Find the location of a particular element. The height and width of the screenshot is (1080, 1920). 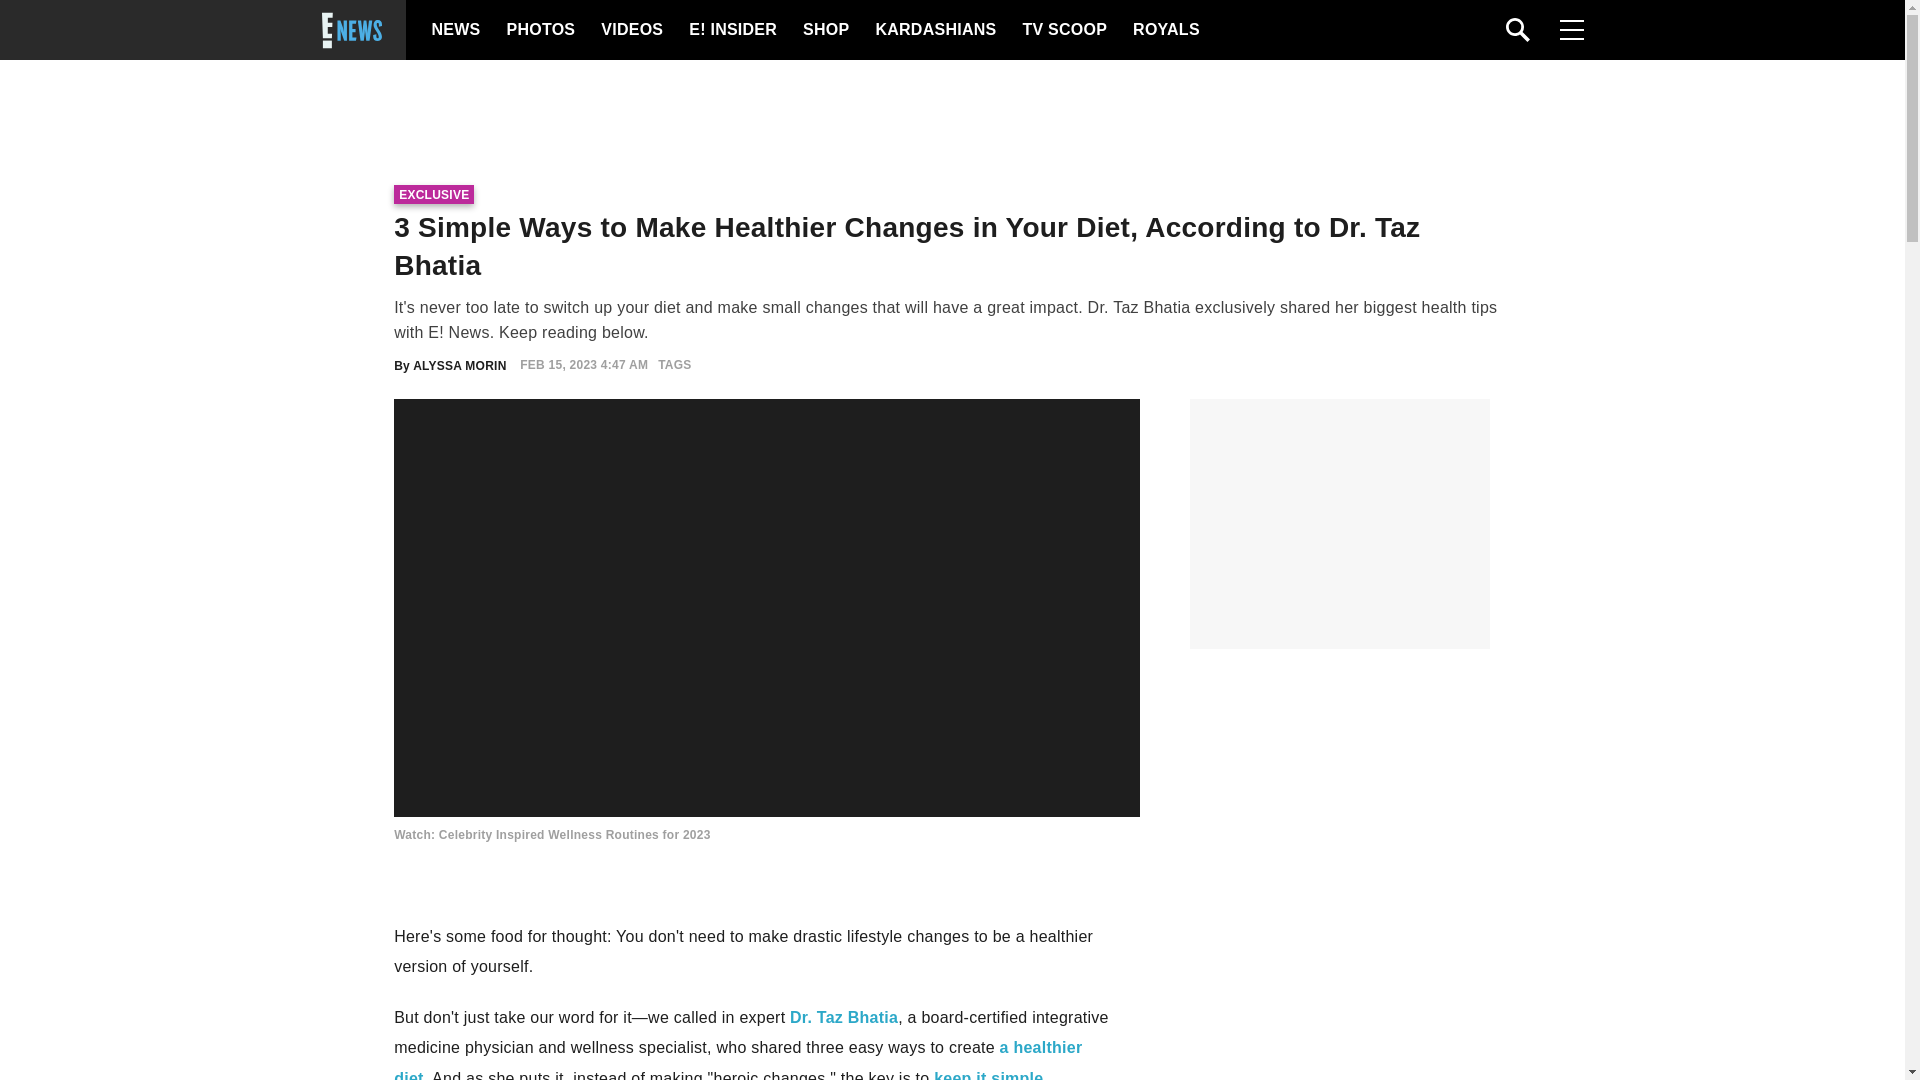

Dr. Taz Bhatia is located at coordinates (844, 1017).